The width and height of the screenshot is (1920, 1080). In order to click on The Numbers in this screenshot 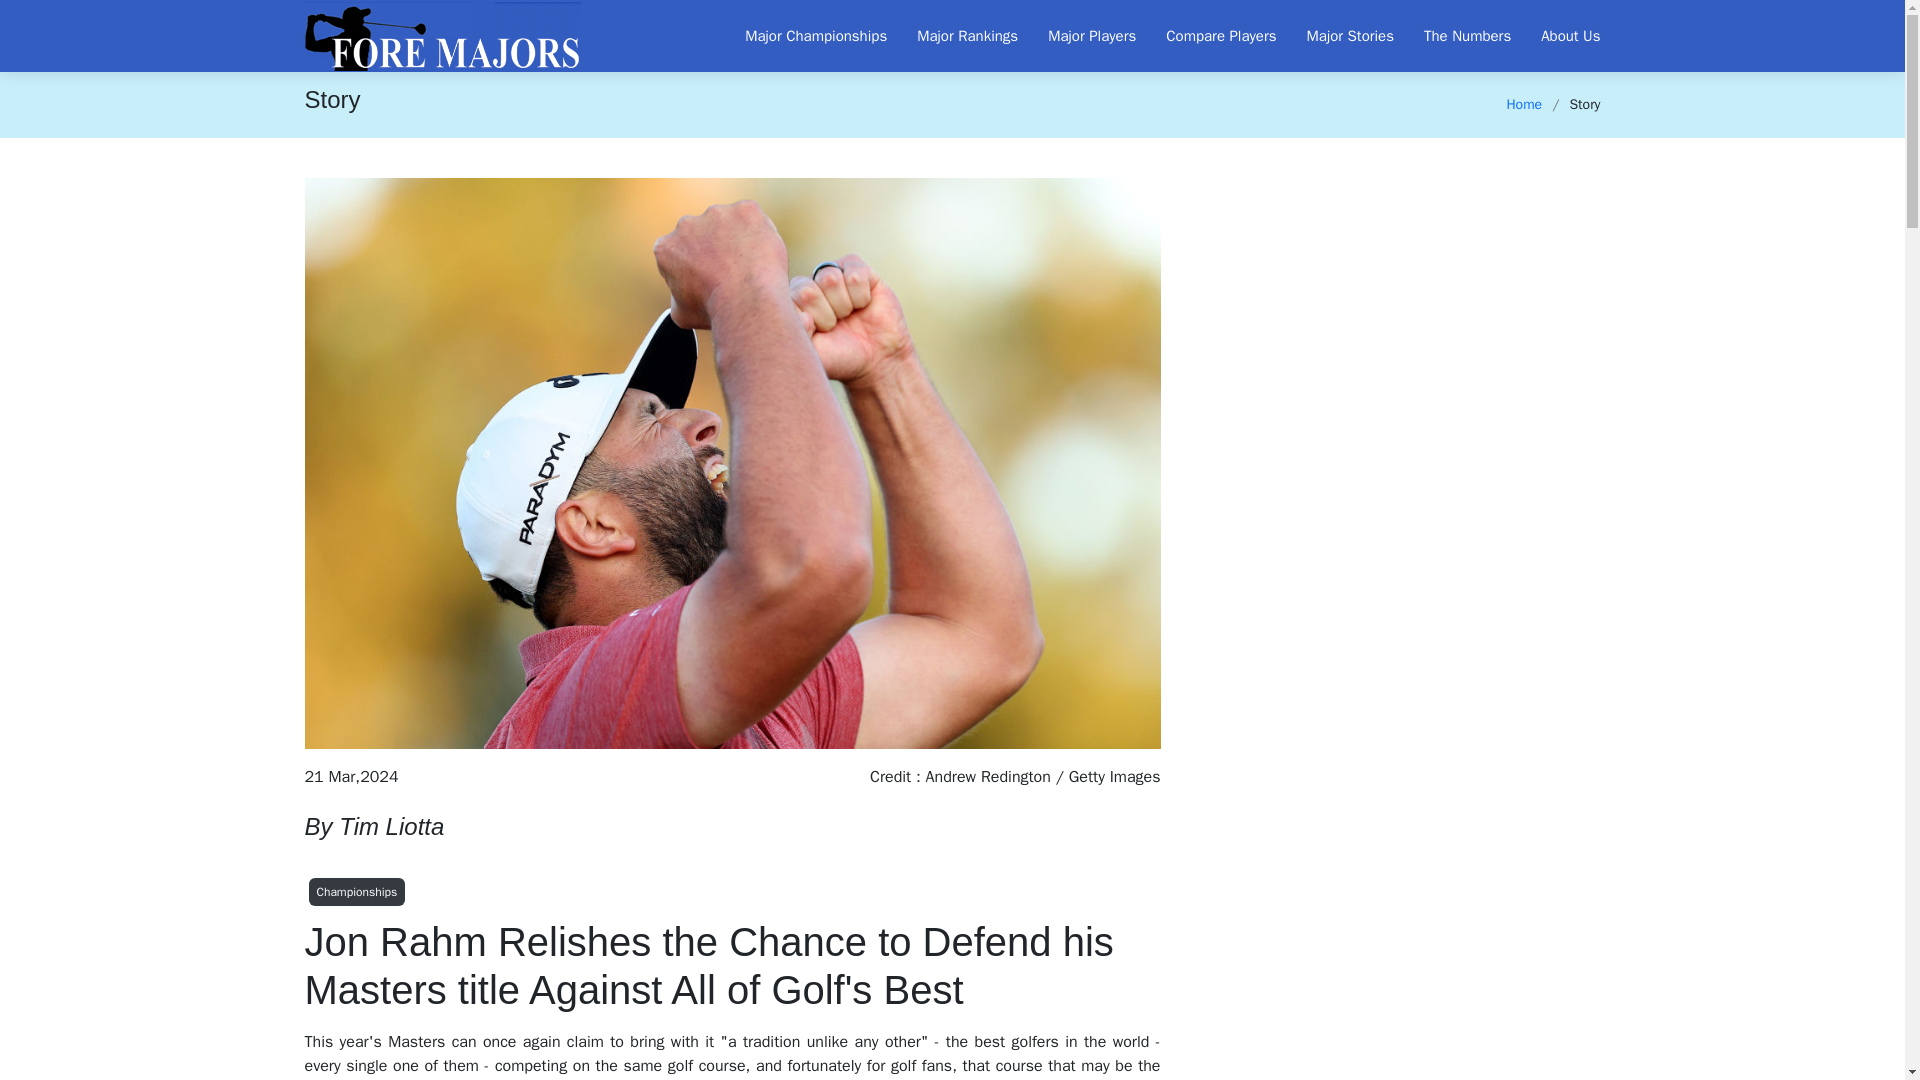, I will do `click(1452, 36)`.